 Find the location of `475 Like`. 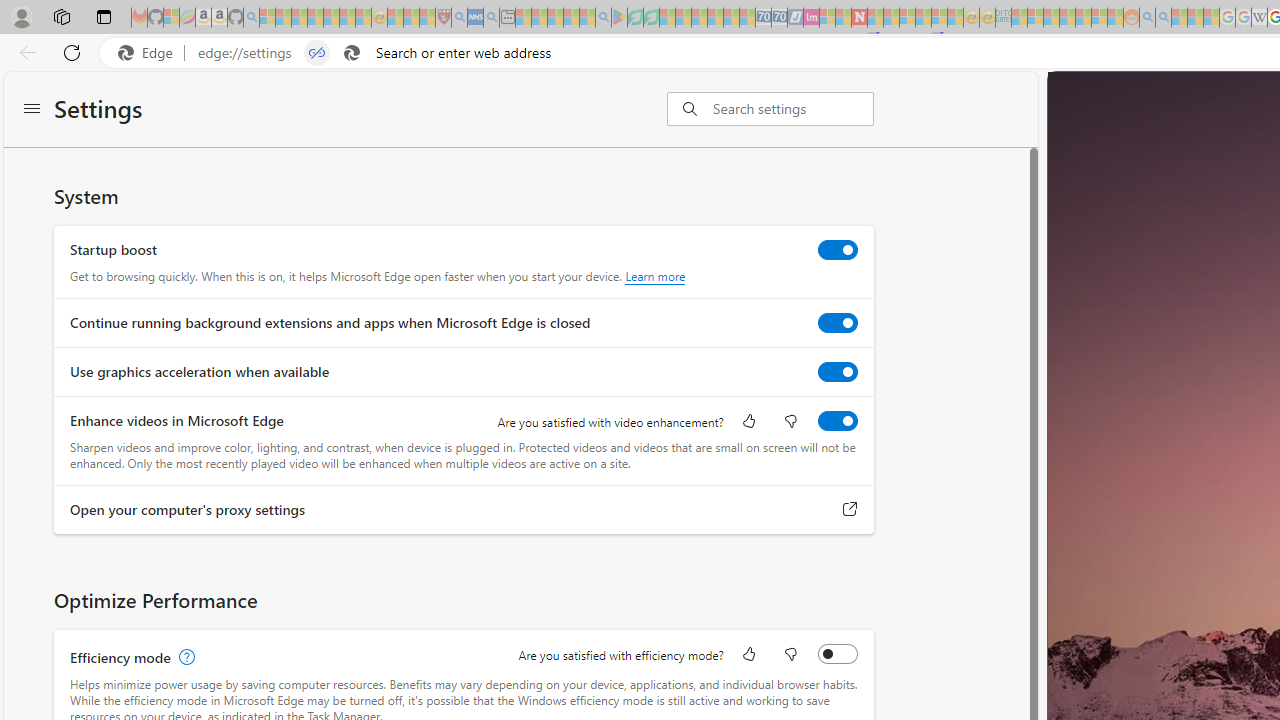

475 Like is located at coordinates (1155, 541).